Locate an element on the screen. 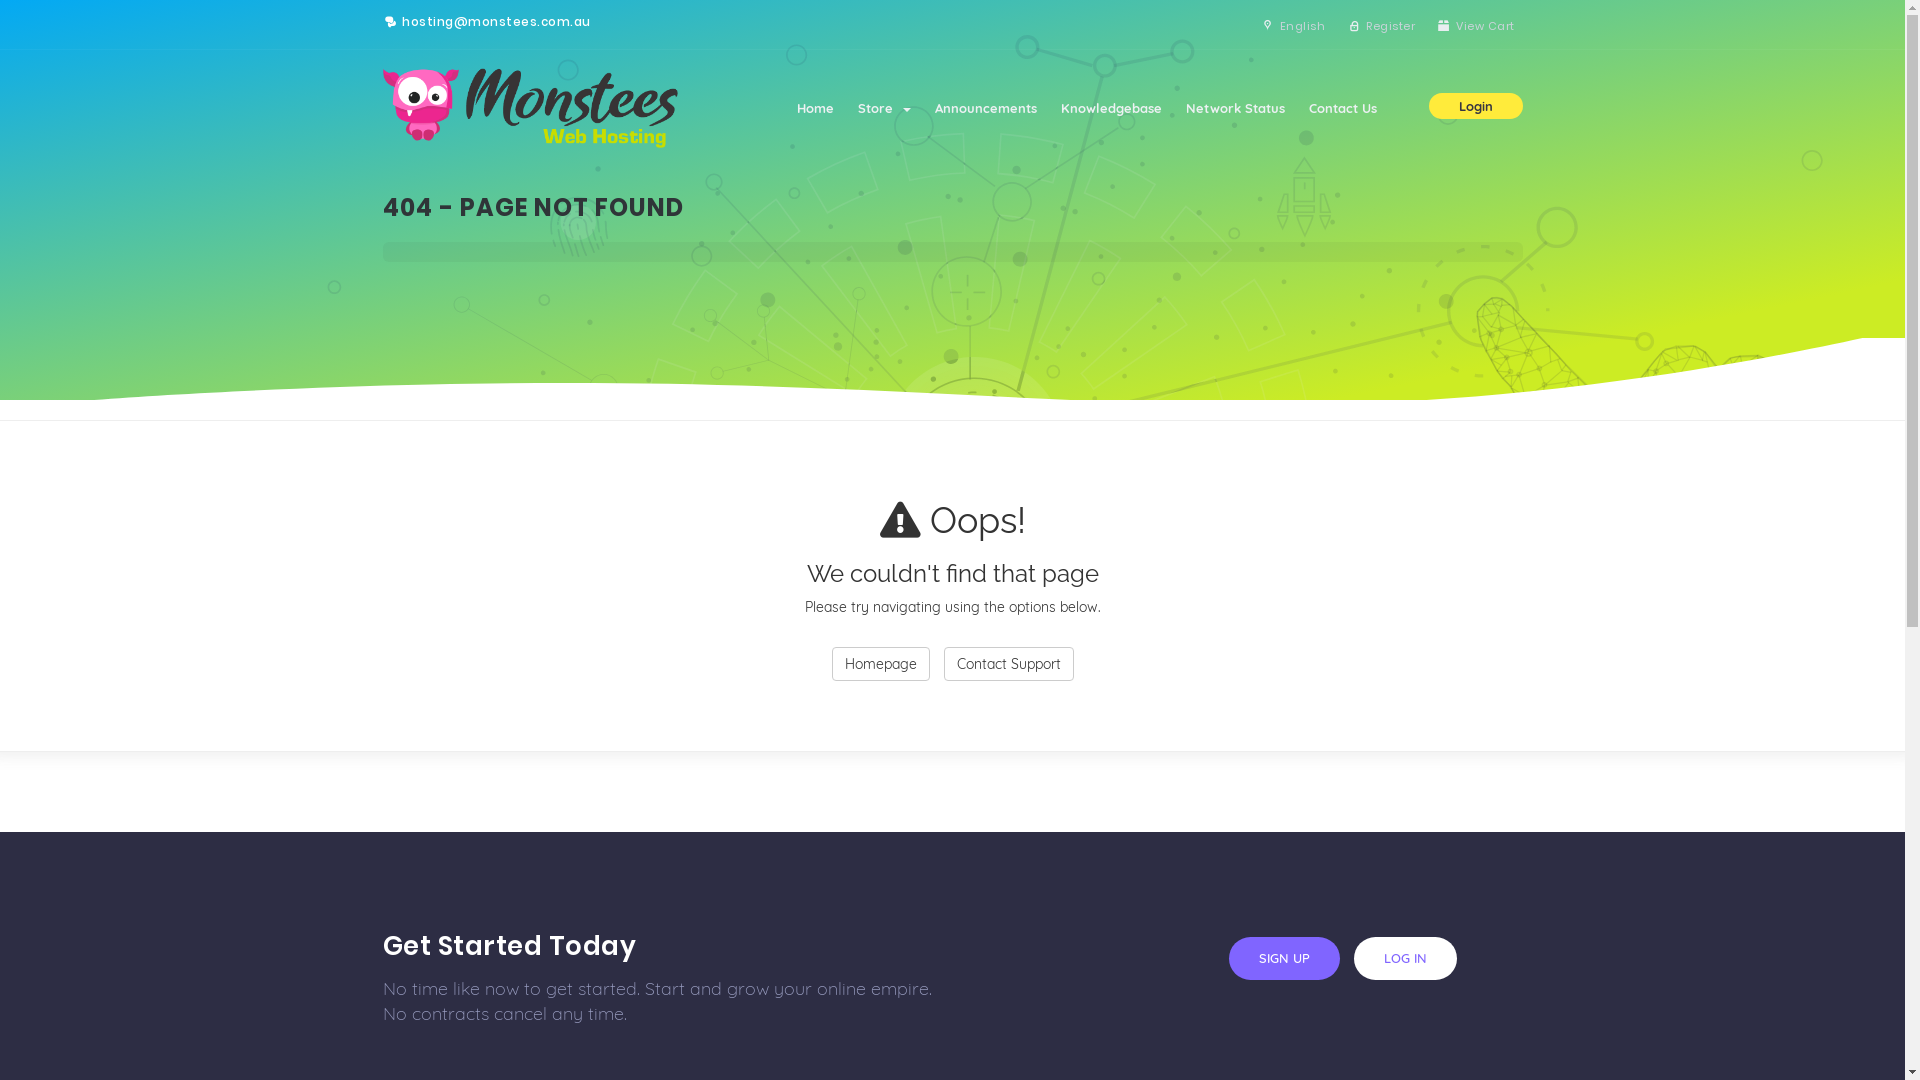 This screenshot has width=1920, height=1080. Announcements is located at coordinates (985, 108).